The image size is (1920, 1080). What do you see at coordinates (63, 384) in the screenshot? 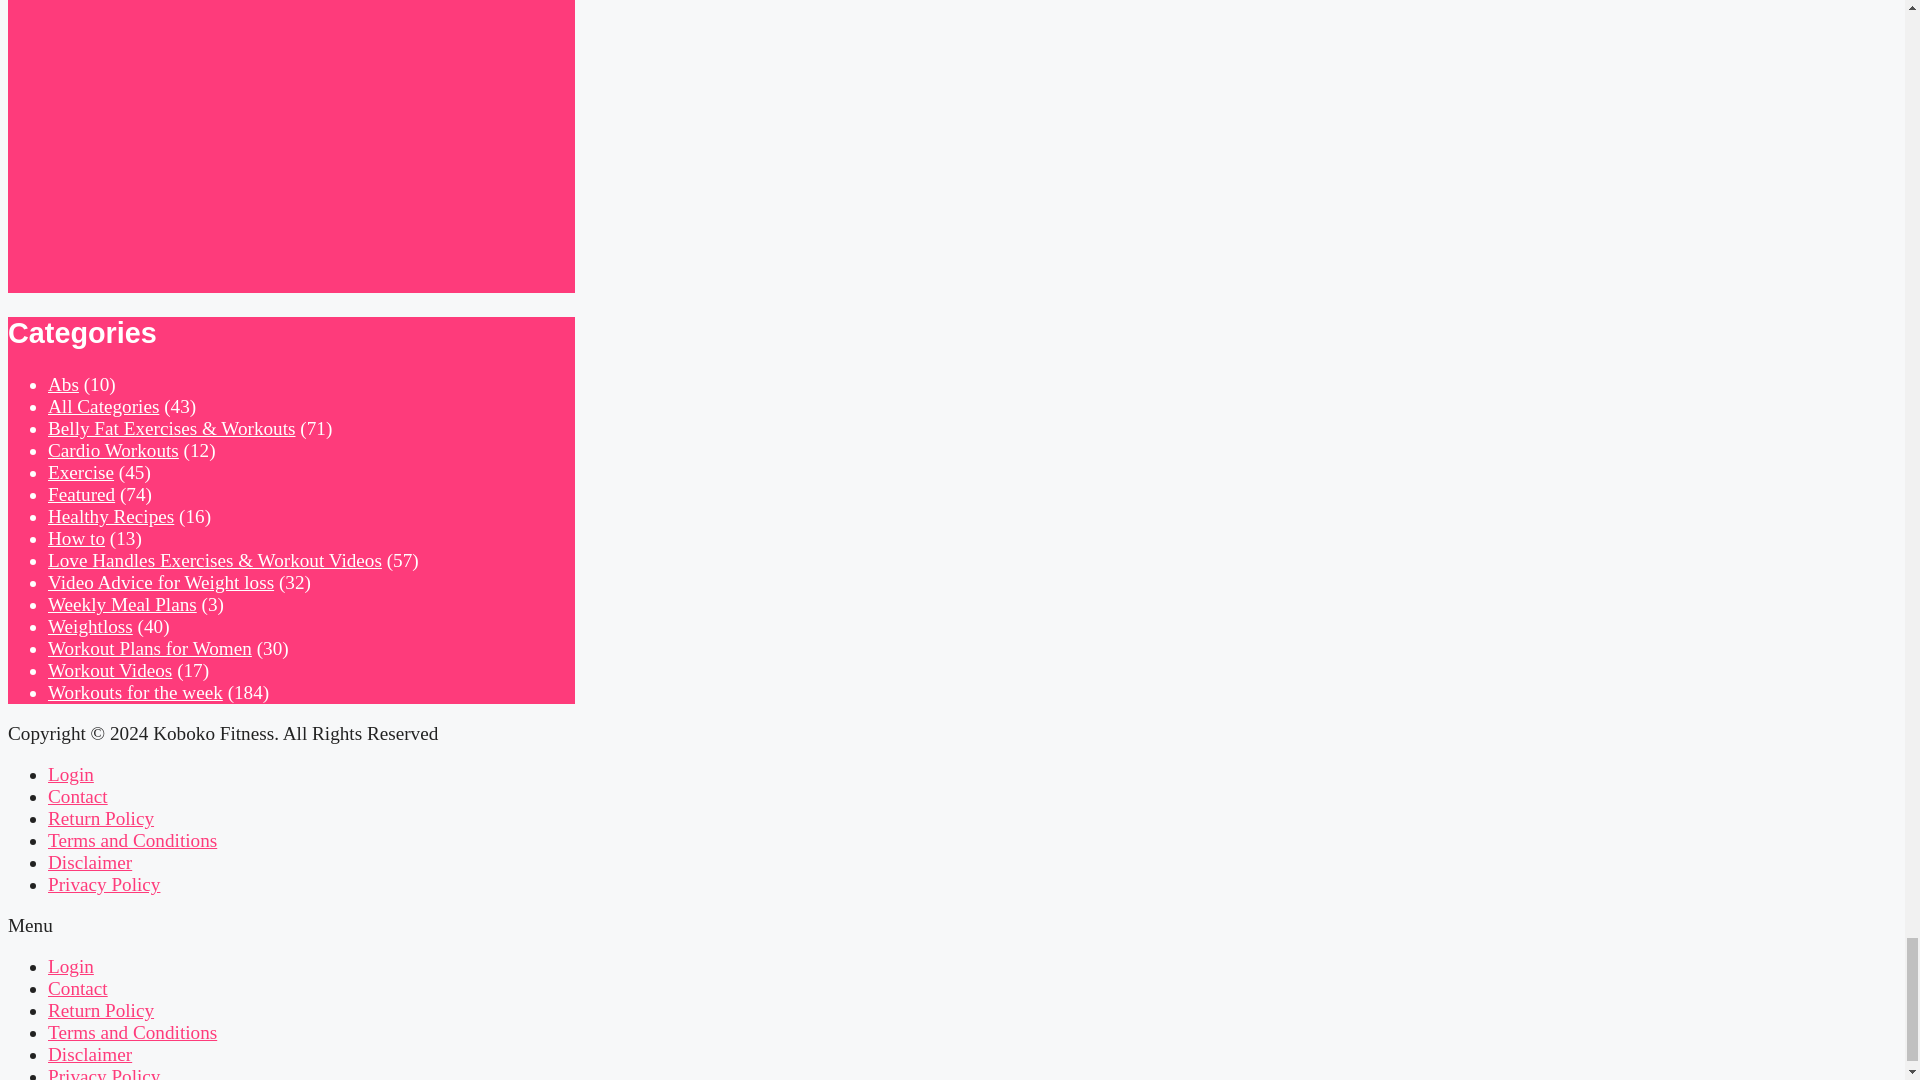
I see `Abs` at bounding box center [63, 384].